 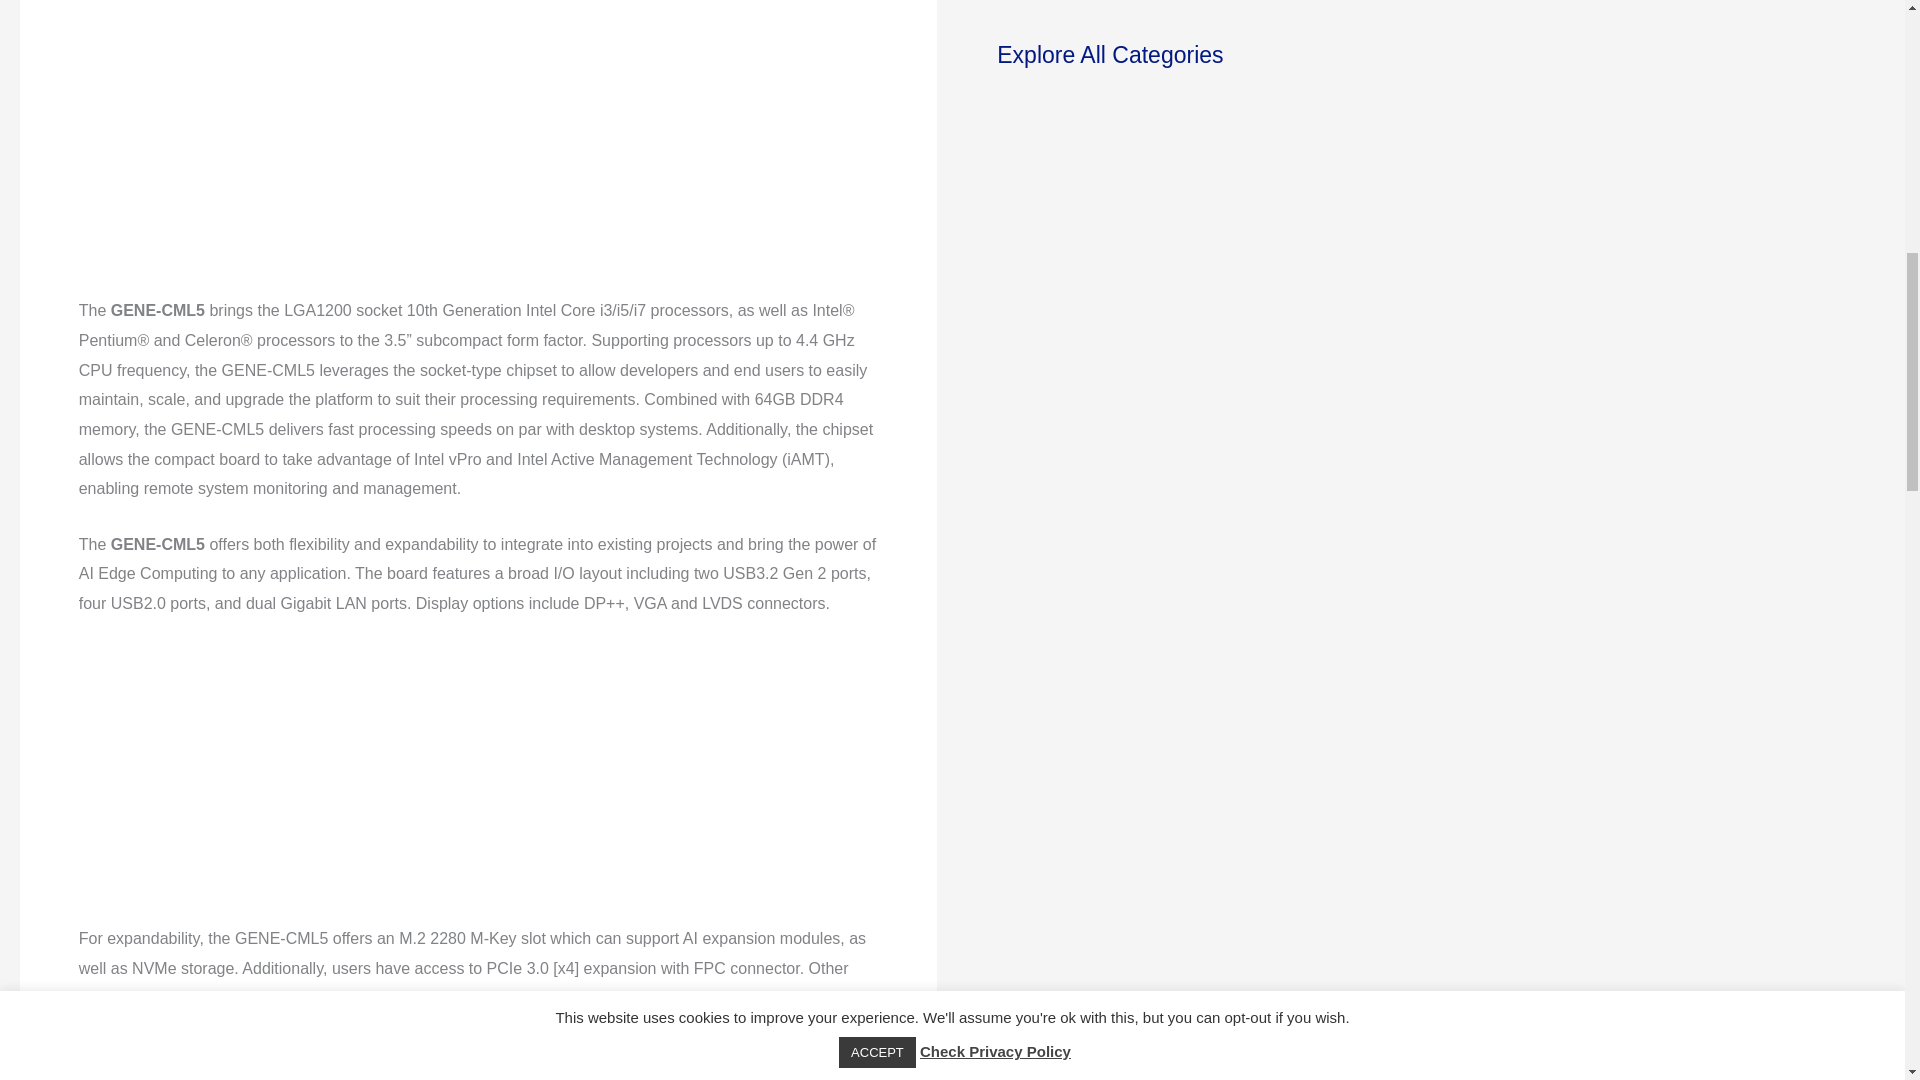 I want to click on Advertisement, so click(x=474, y=784).